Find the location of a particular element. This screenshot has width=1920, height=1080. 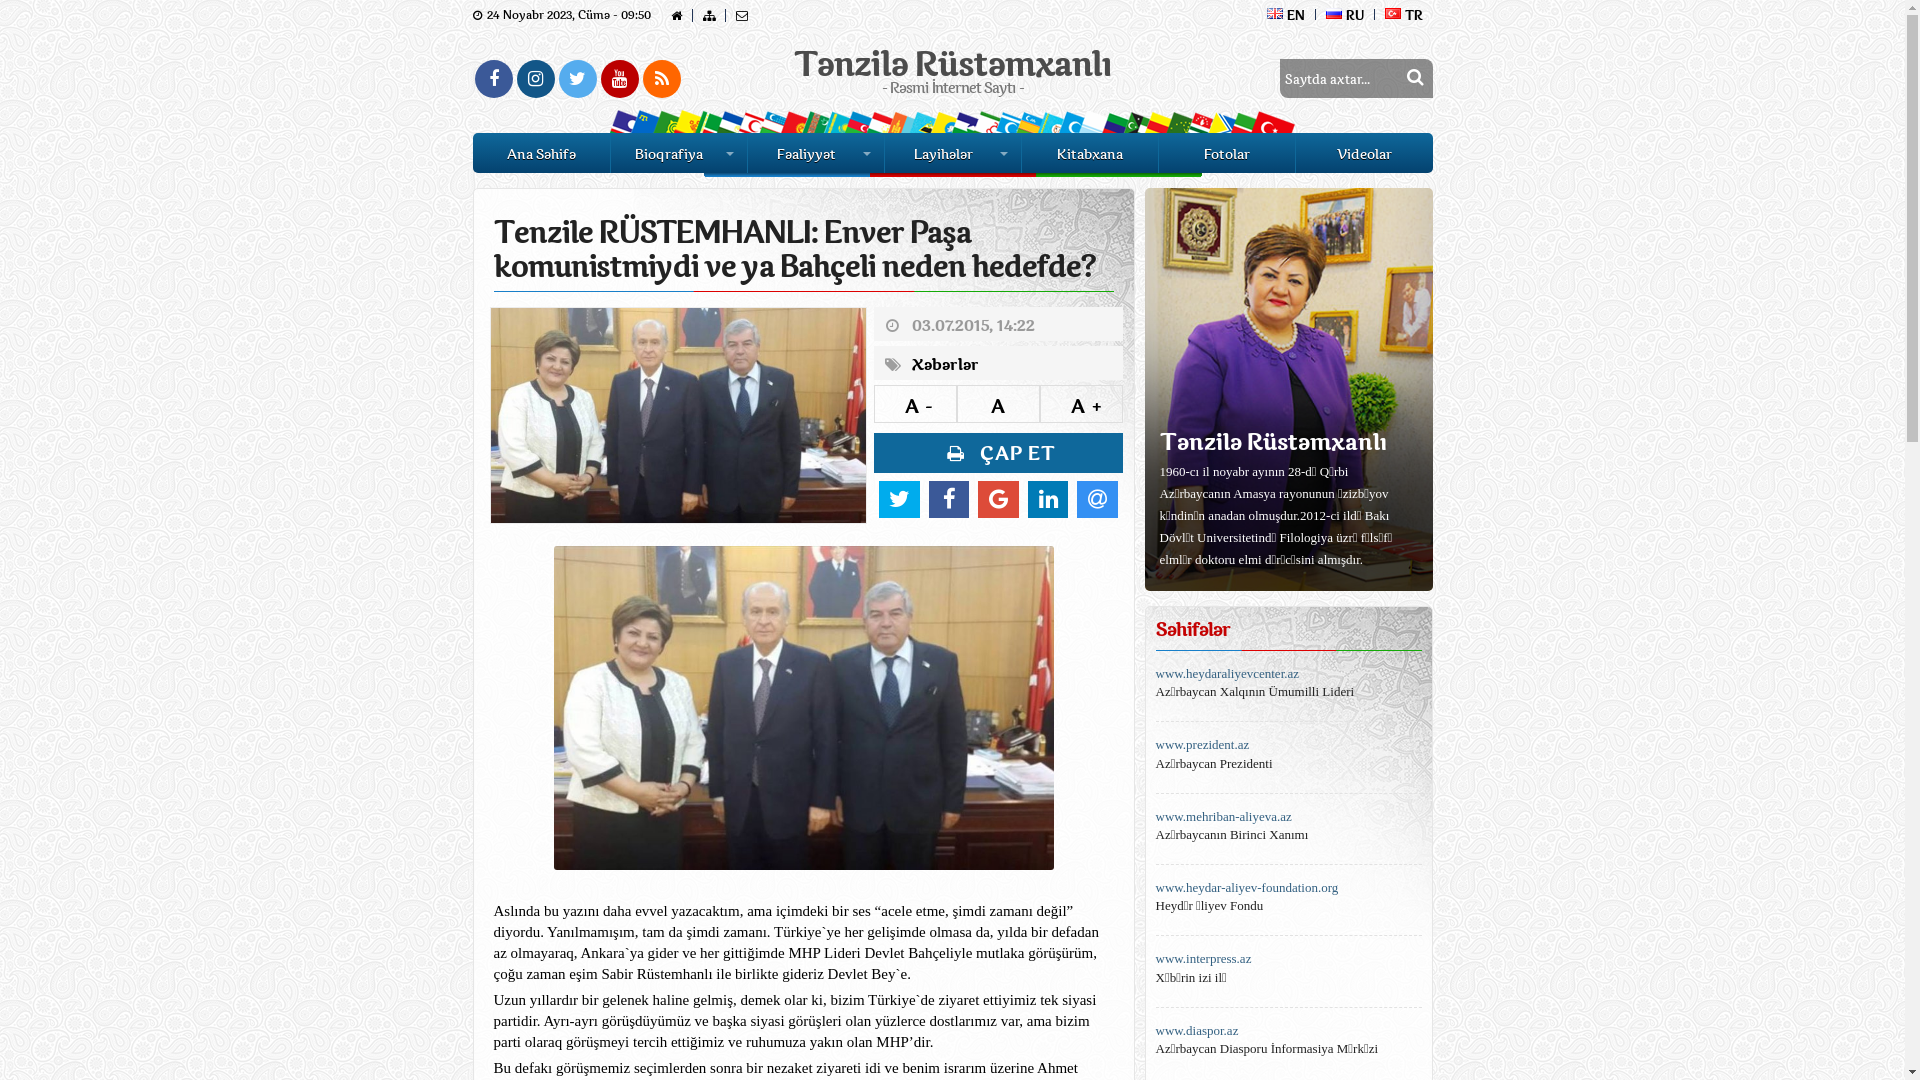

Fotolar is located at coordinates (1226, 153).